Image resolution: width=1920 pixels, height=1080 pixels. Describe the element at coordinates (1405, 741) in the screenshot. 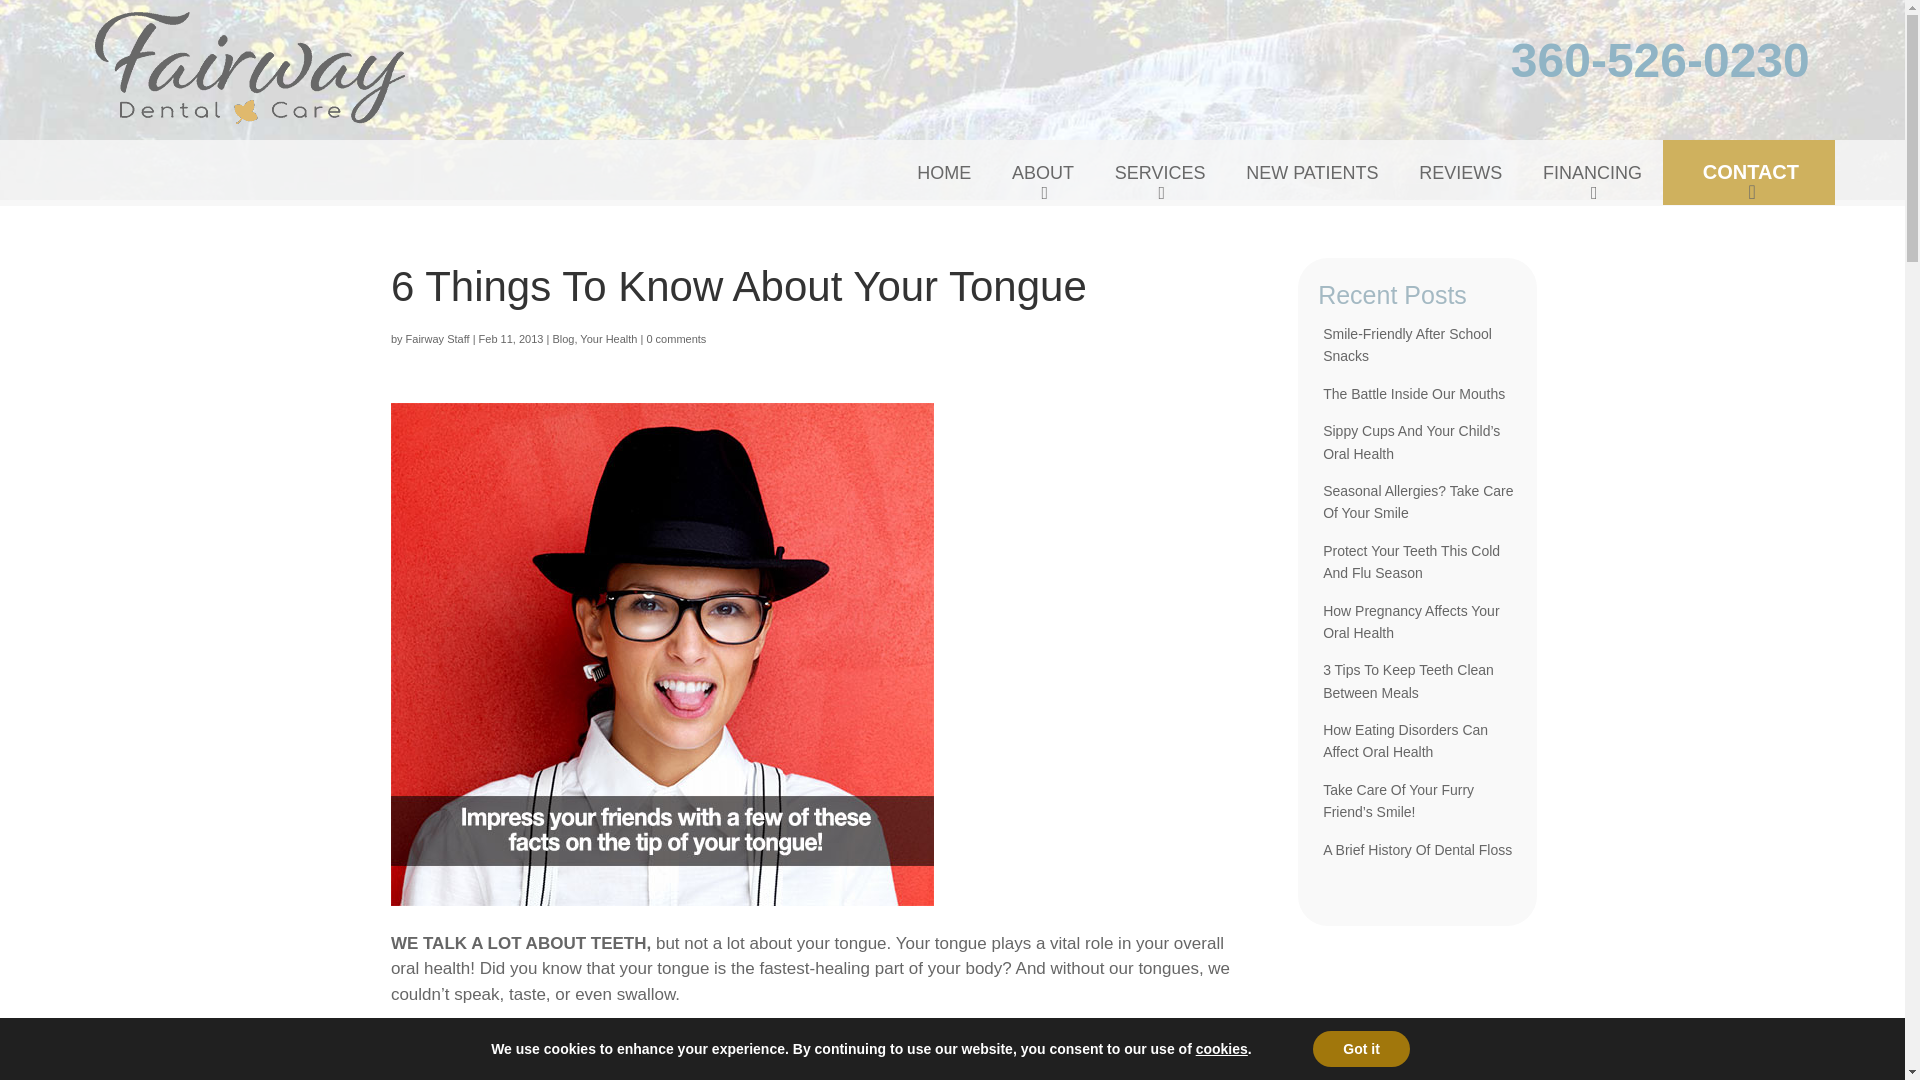

I see `How Eating Disorders Can Affect Oral Health` at that location.